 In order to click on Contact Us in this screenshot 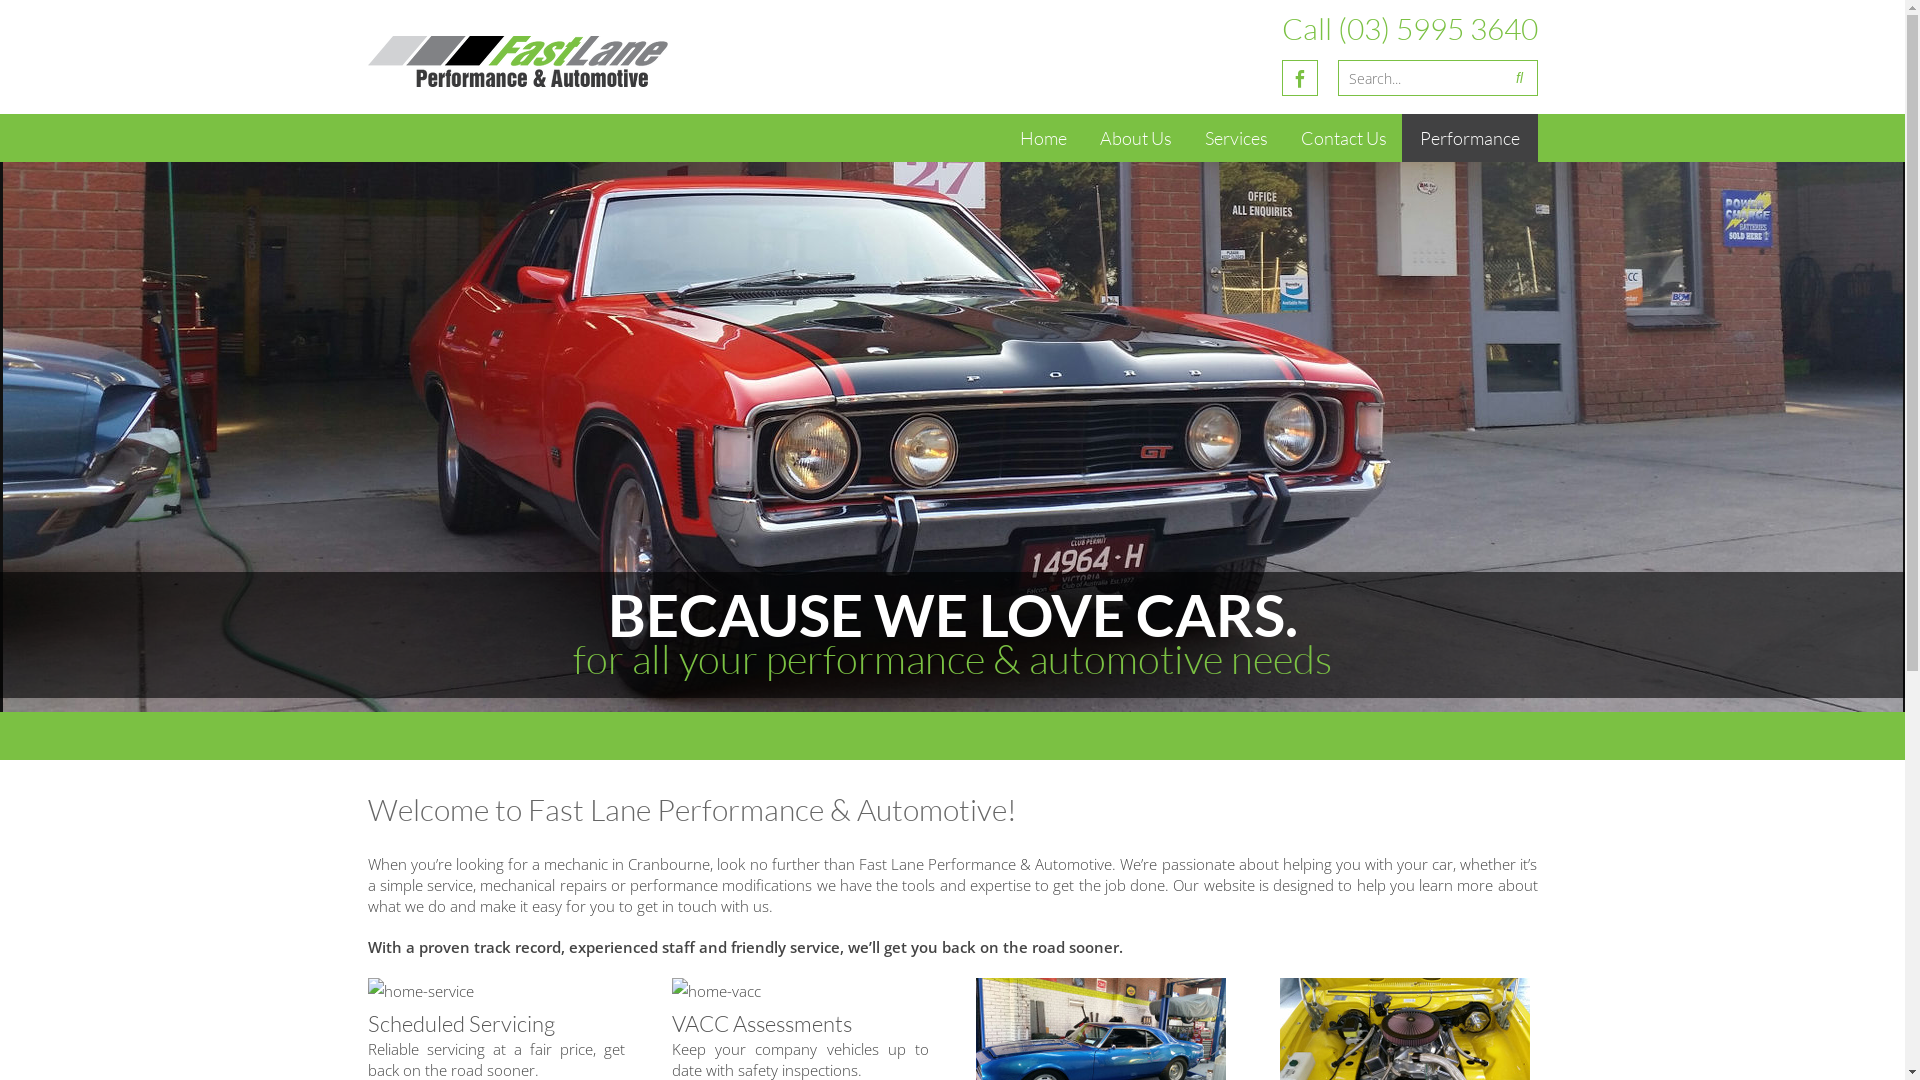, I will do `click(1343, 138)`.